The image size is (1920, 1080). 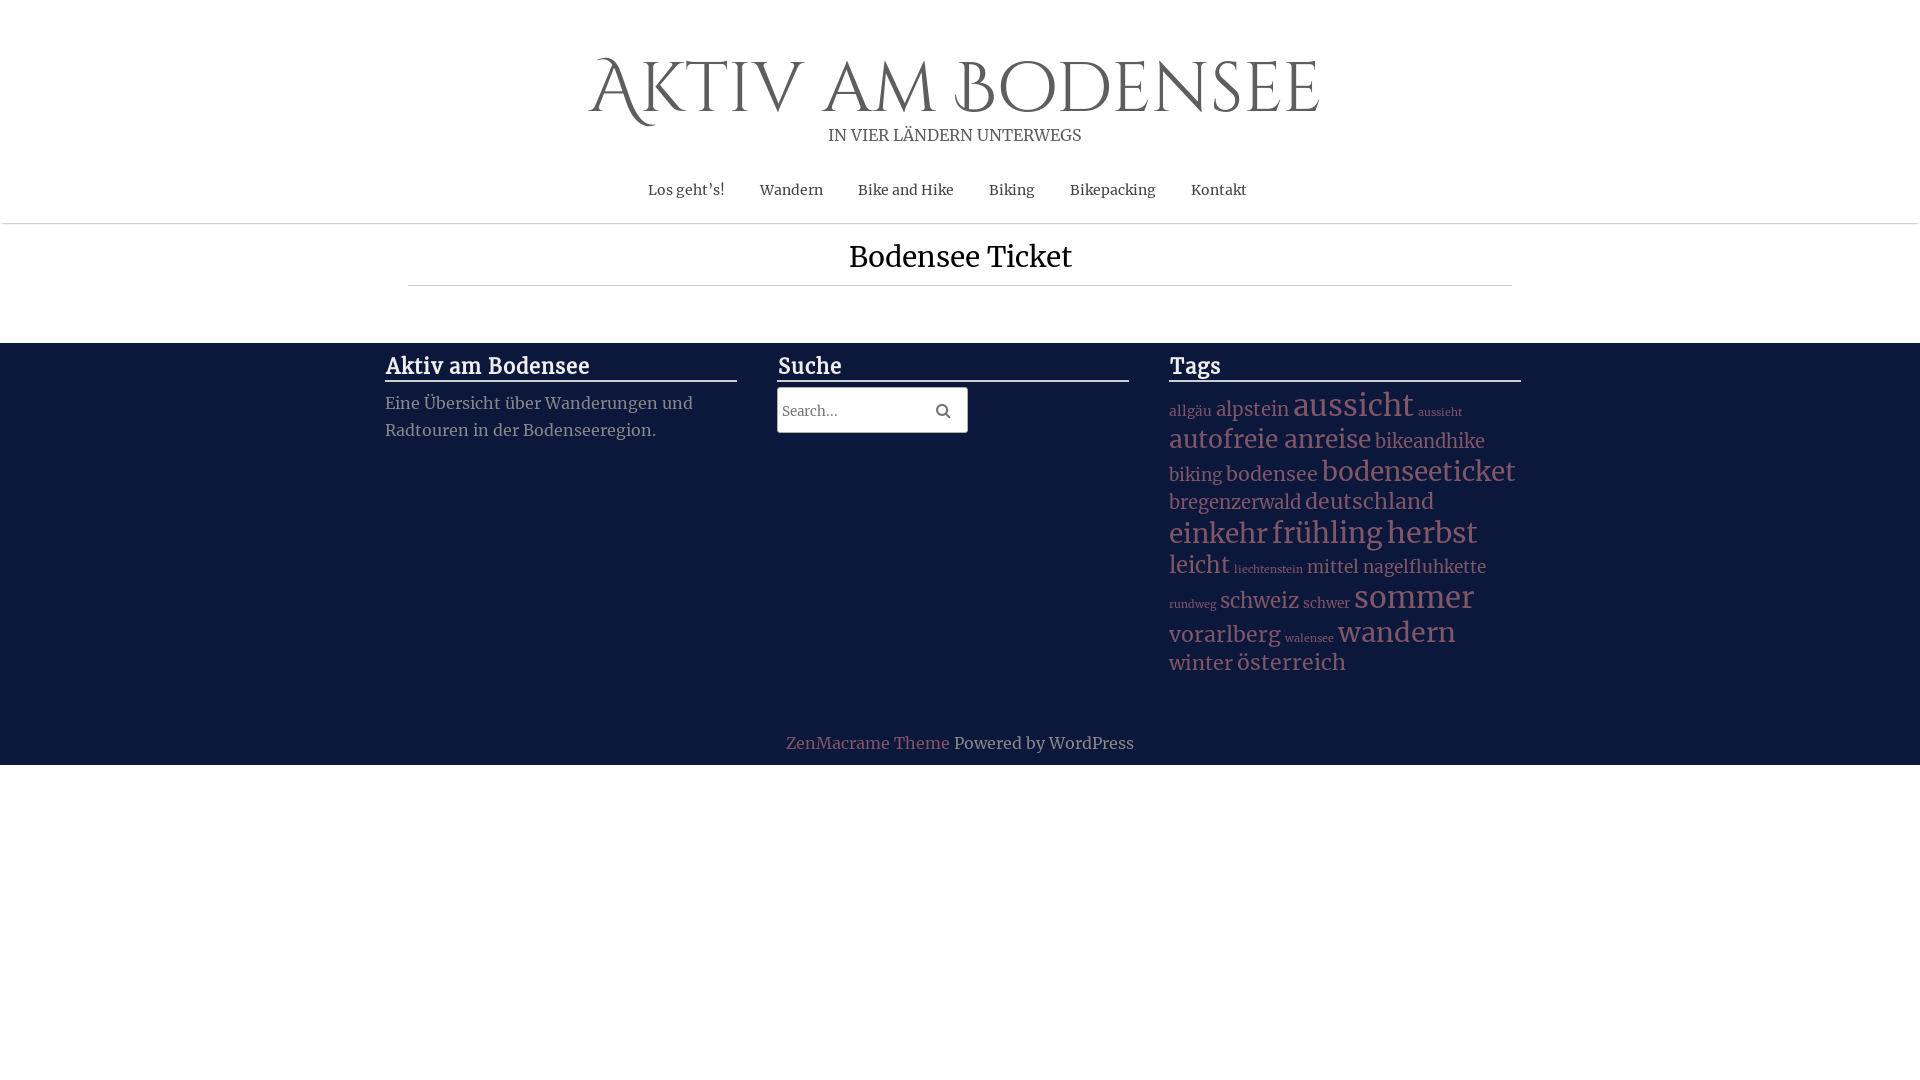 I want to click on bregenzerwald, so click(x=1235, y=502).